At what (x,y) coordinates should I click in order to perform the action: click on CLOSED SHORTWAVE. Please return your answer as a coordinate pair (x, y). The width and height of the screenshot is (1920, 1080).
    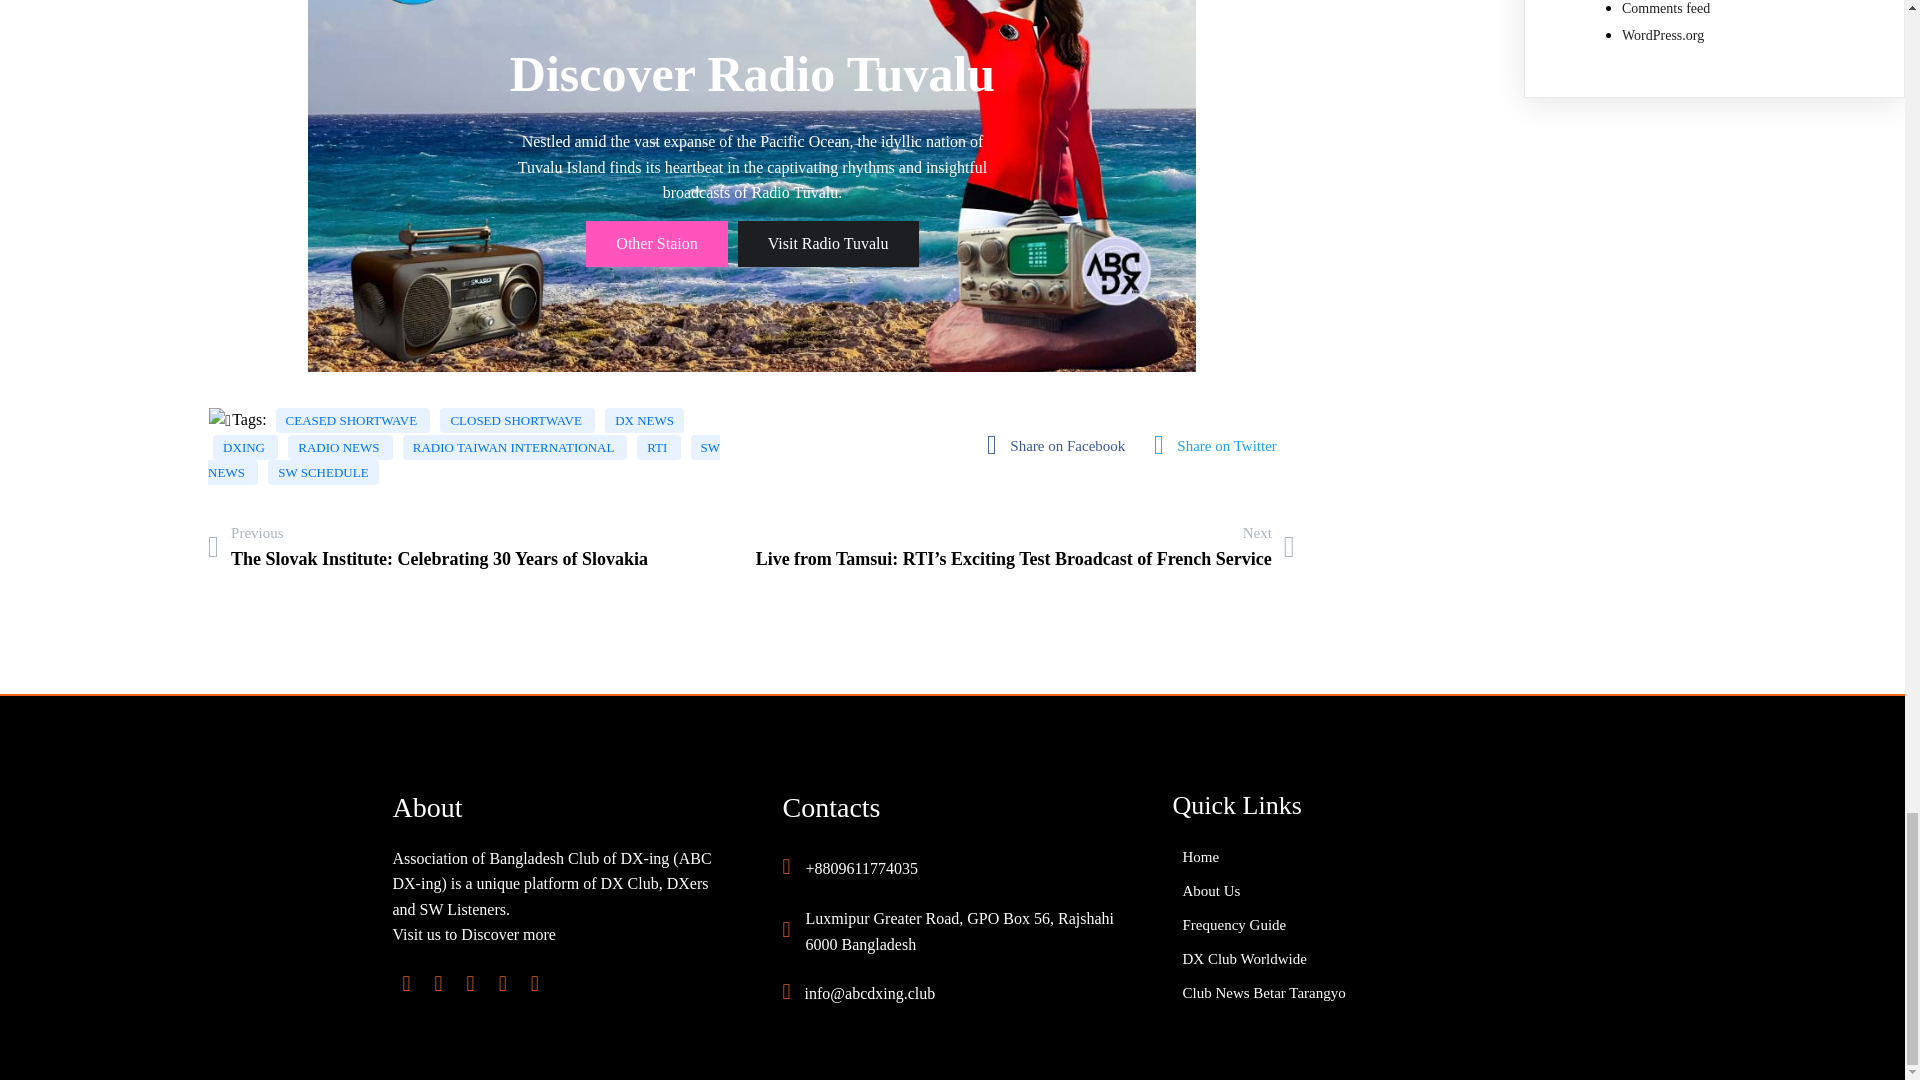
    Looking at the image, I should click on (517, 420).